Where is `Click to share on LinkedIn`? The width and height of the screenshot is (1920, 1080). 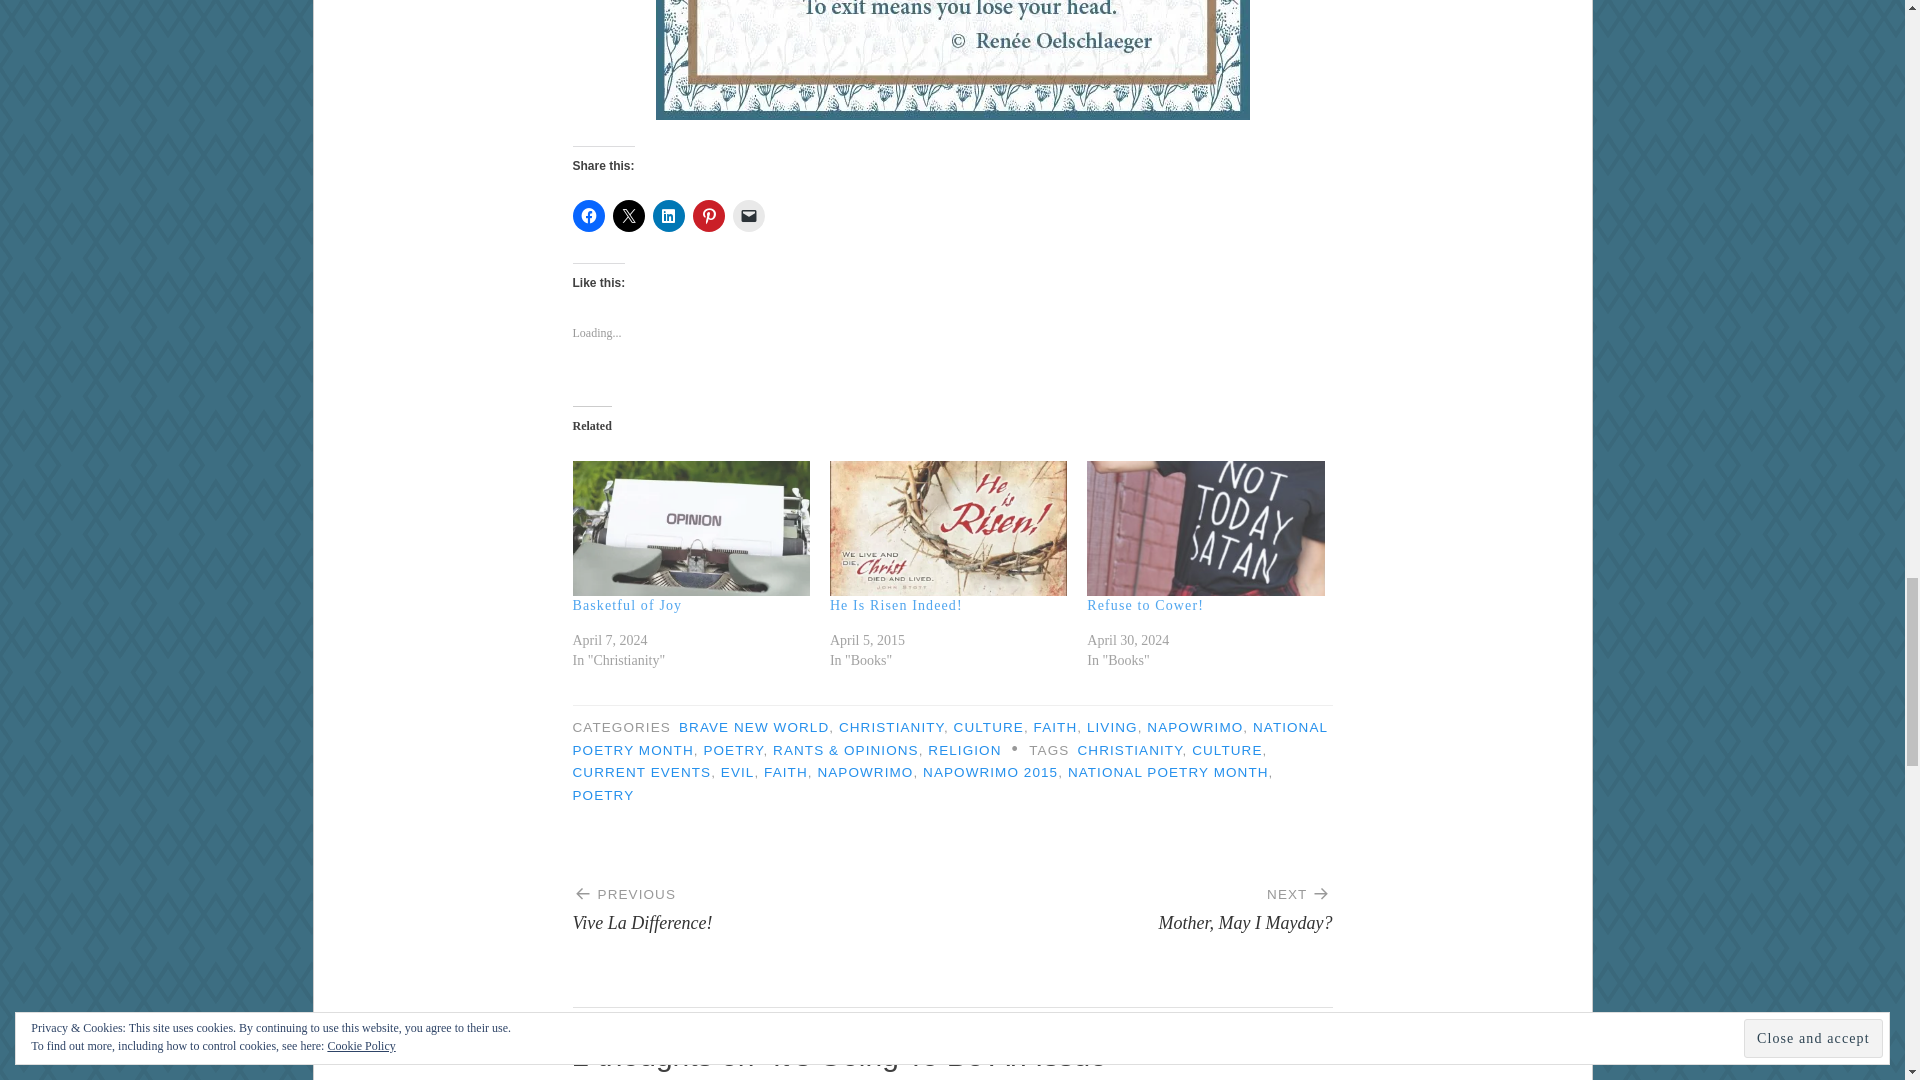 Click to share on LinkedIn is located at coordinates (668, 216).